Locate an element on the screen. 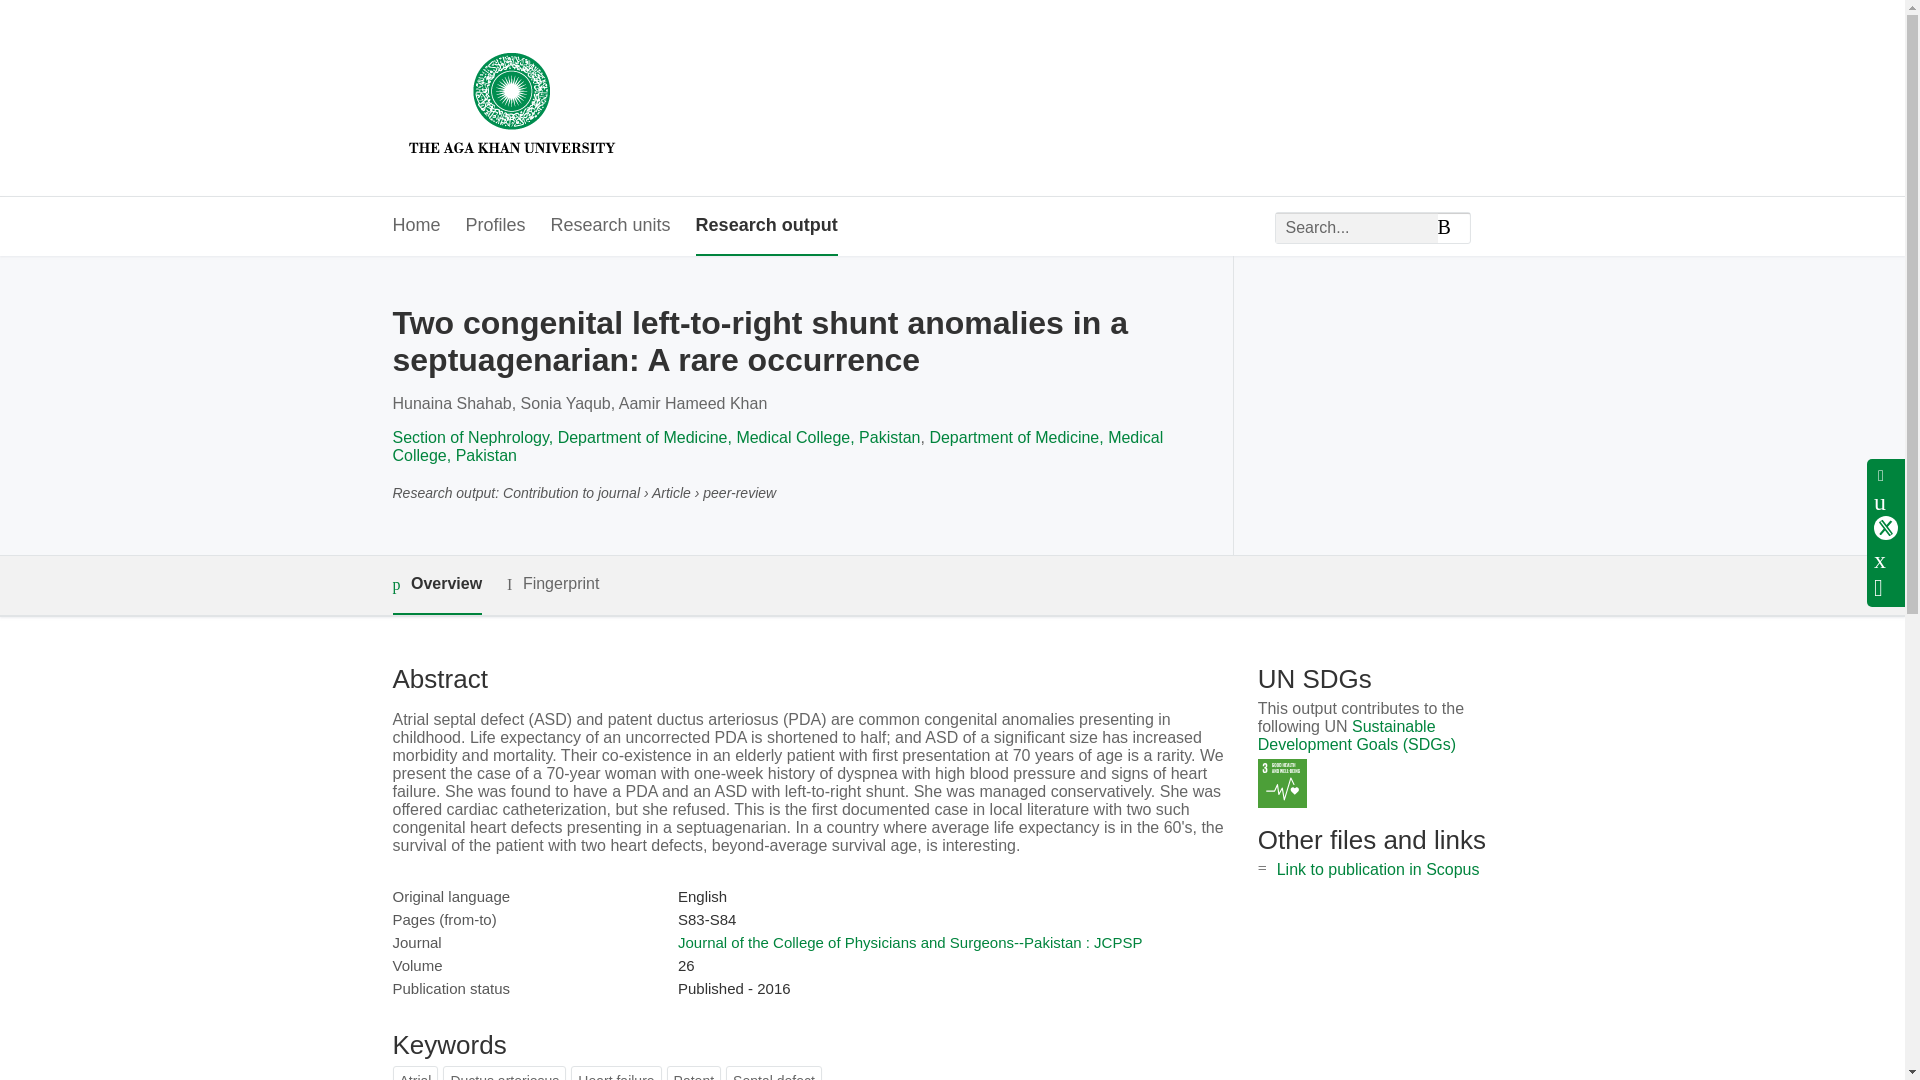 This screenshot has height=1080, width=1920. Research output is located at coordinates (766, 226).